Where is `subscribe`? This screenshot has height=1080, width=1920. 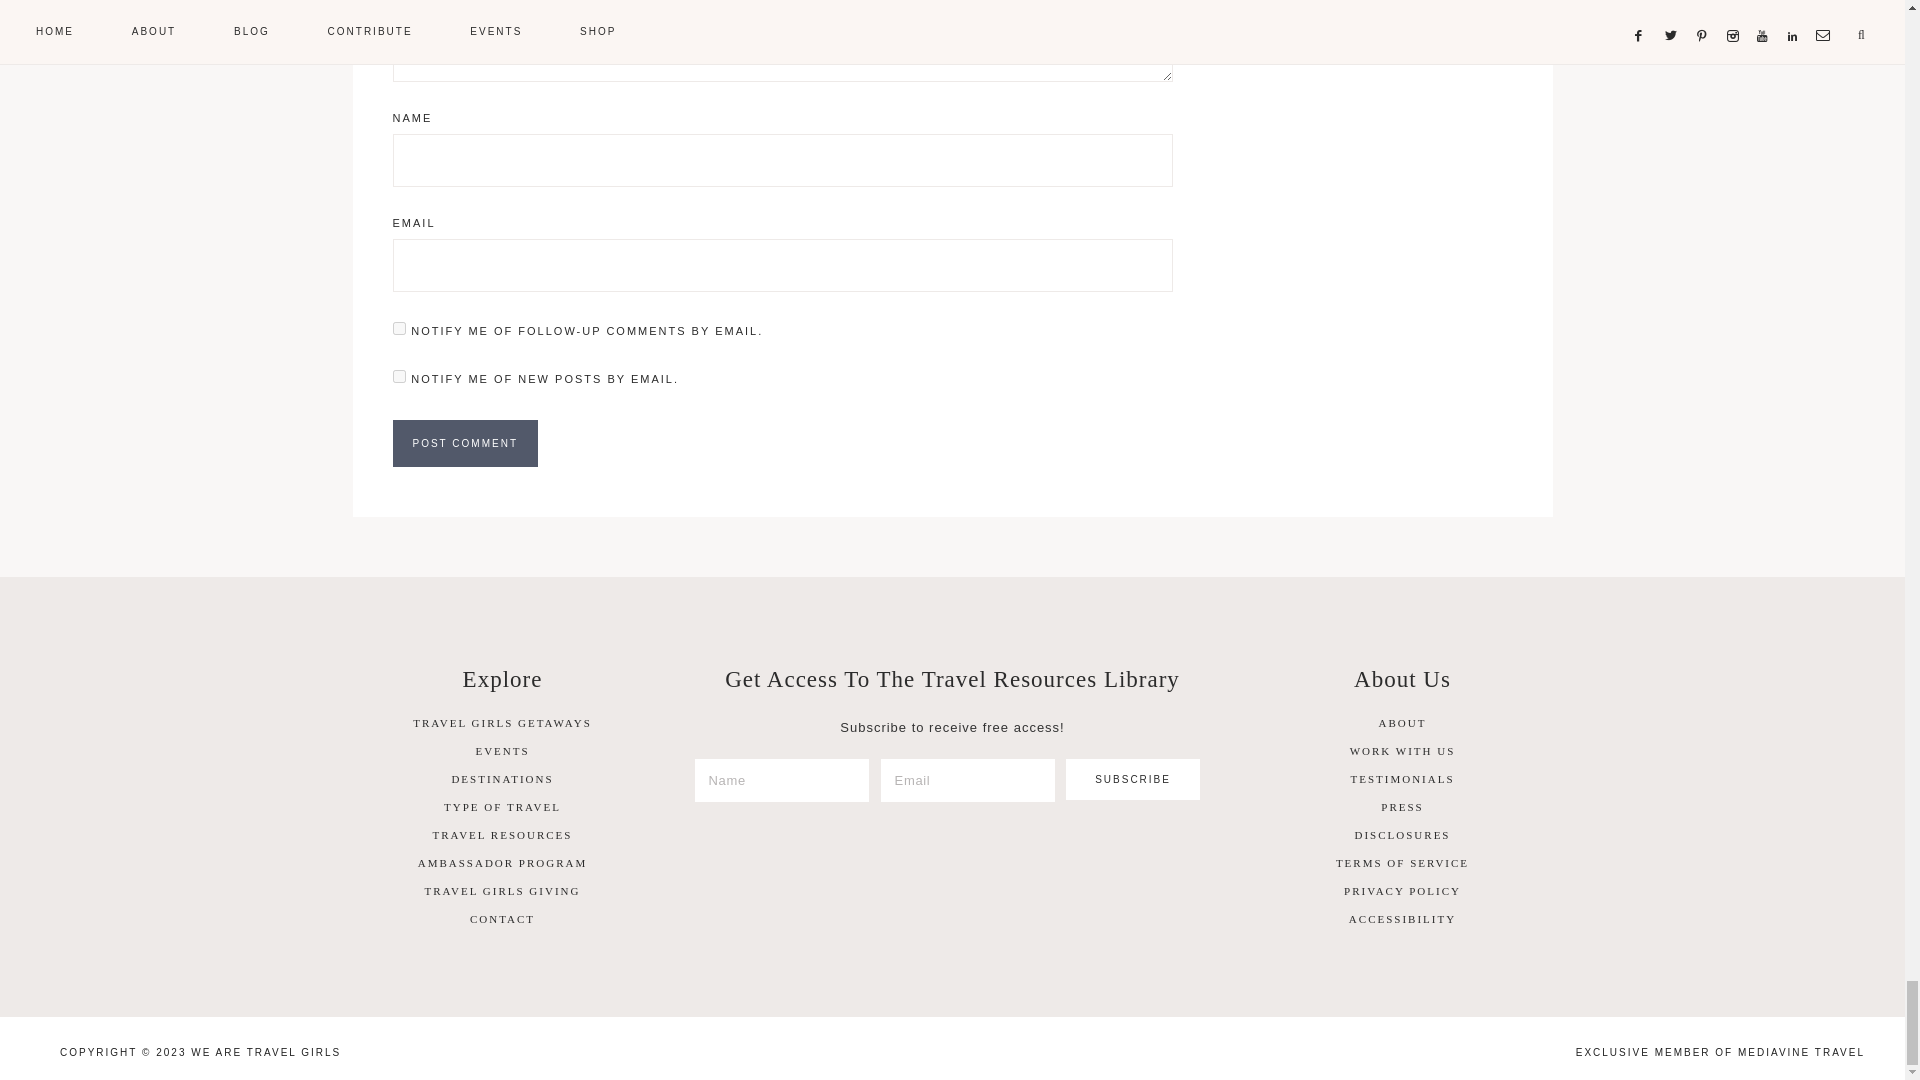 subscribe is located at coordinates (398, 376).